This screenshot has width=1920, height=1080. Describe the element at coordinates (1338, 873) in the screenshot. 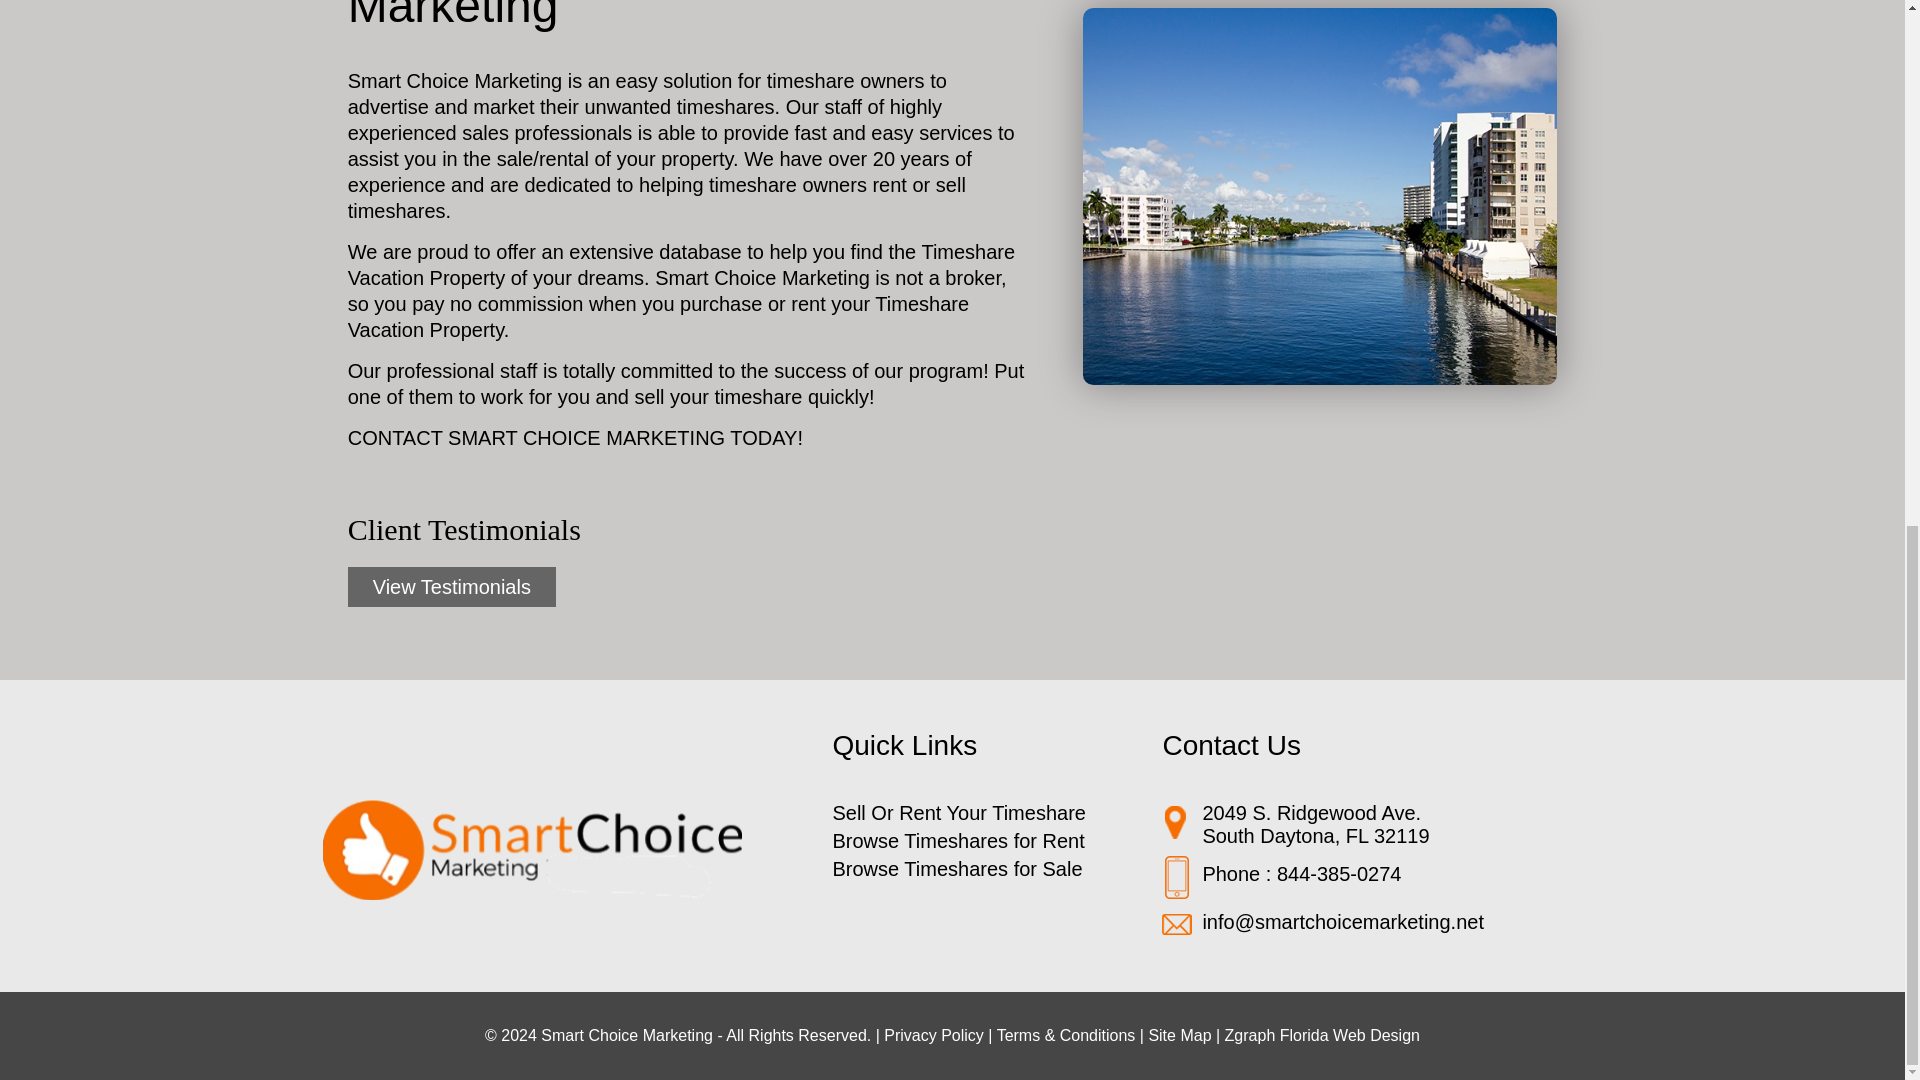

I see `844-385-0274` at that location.